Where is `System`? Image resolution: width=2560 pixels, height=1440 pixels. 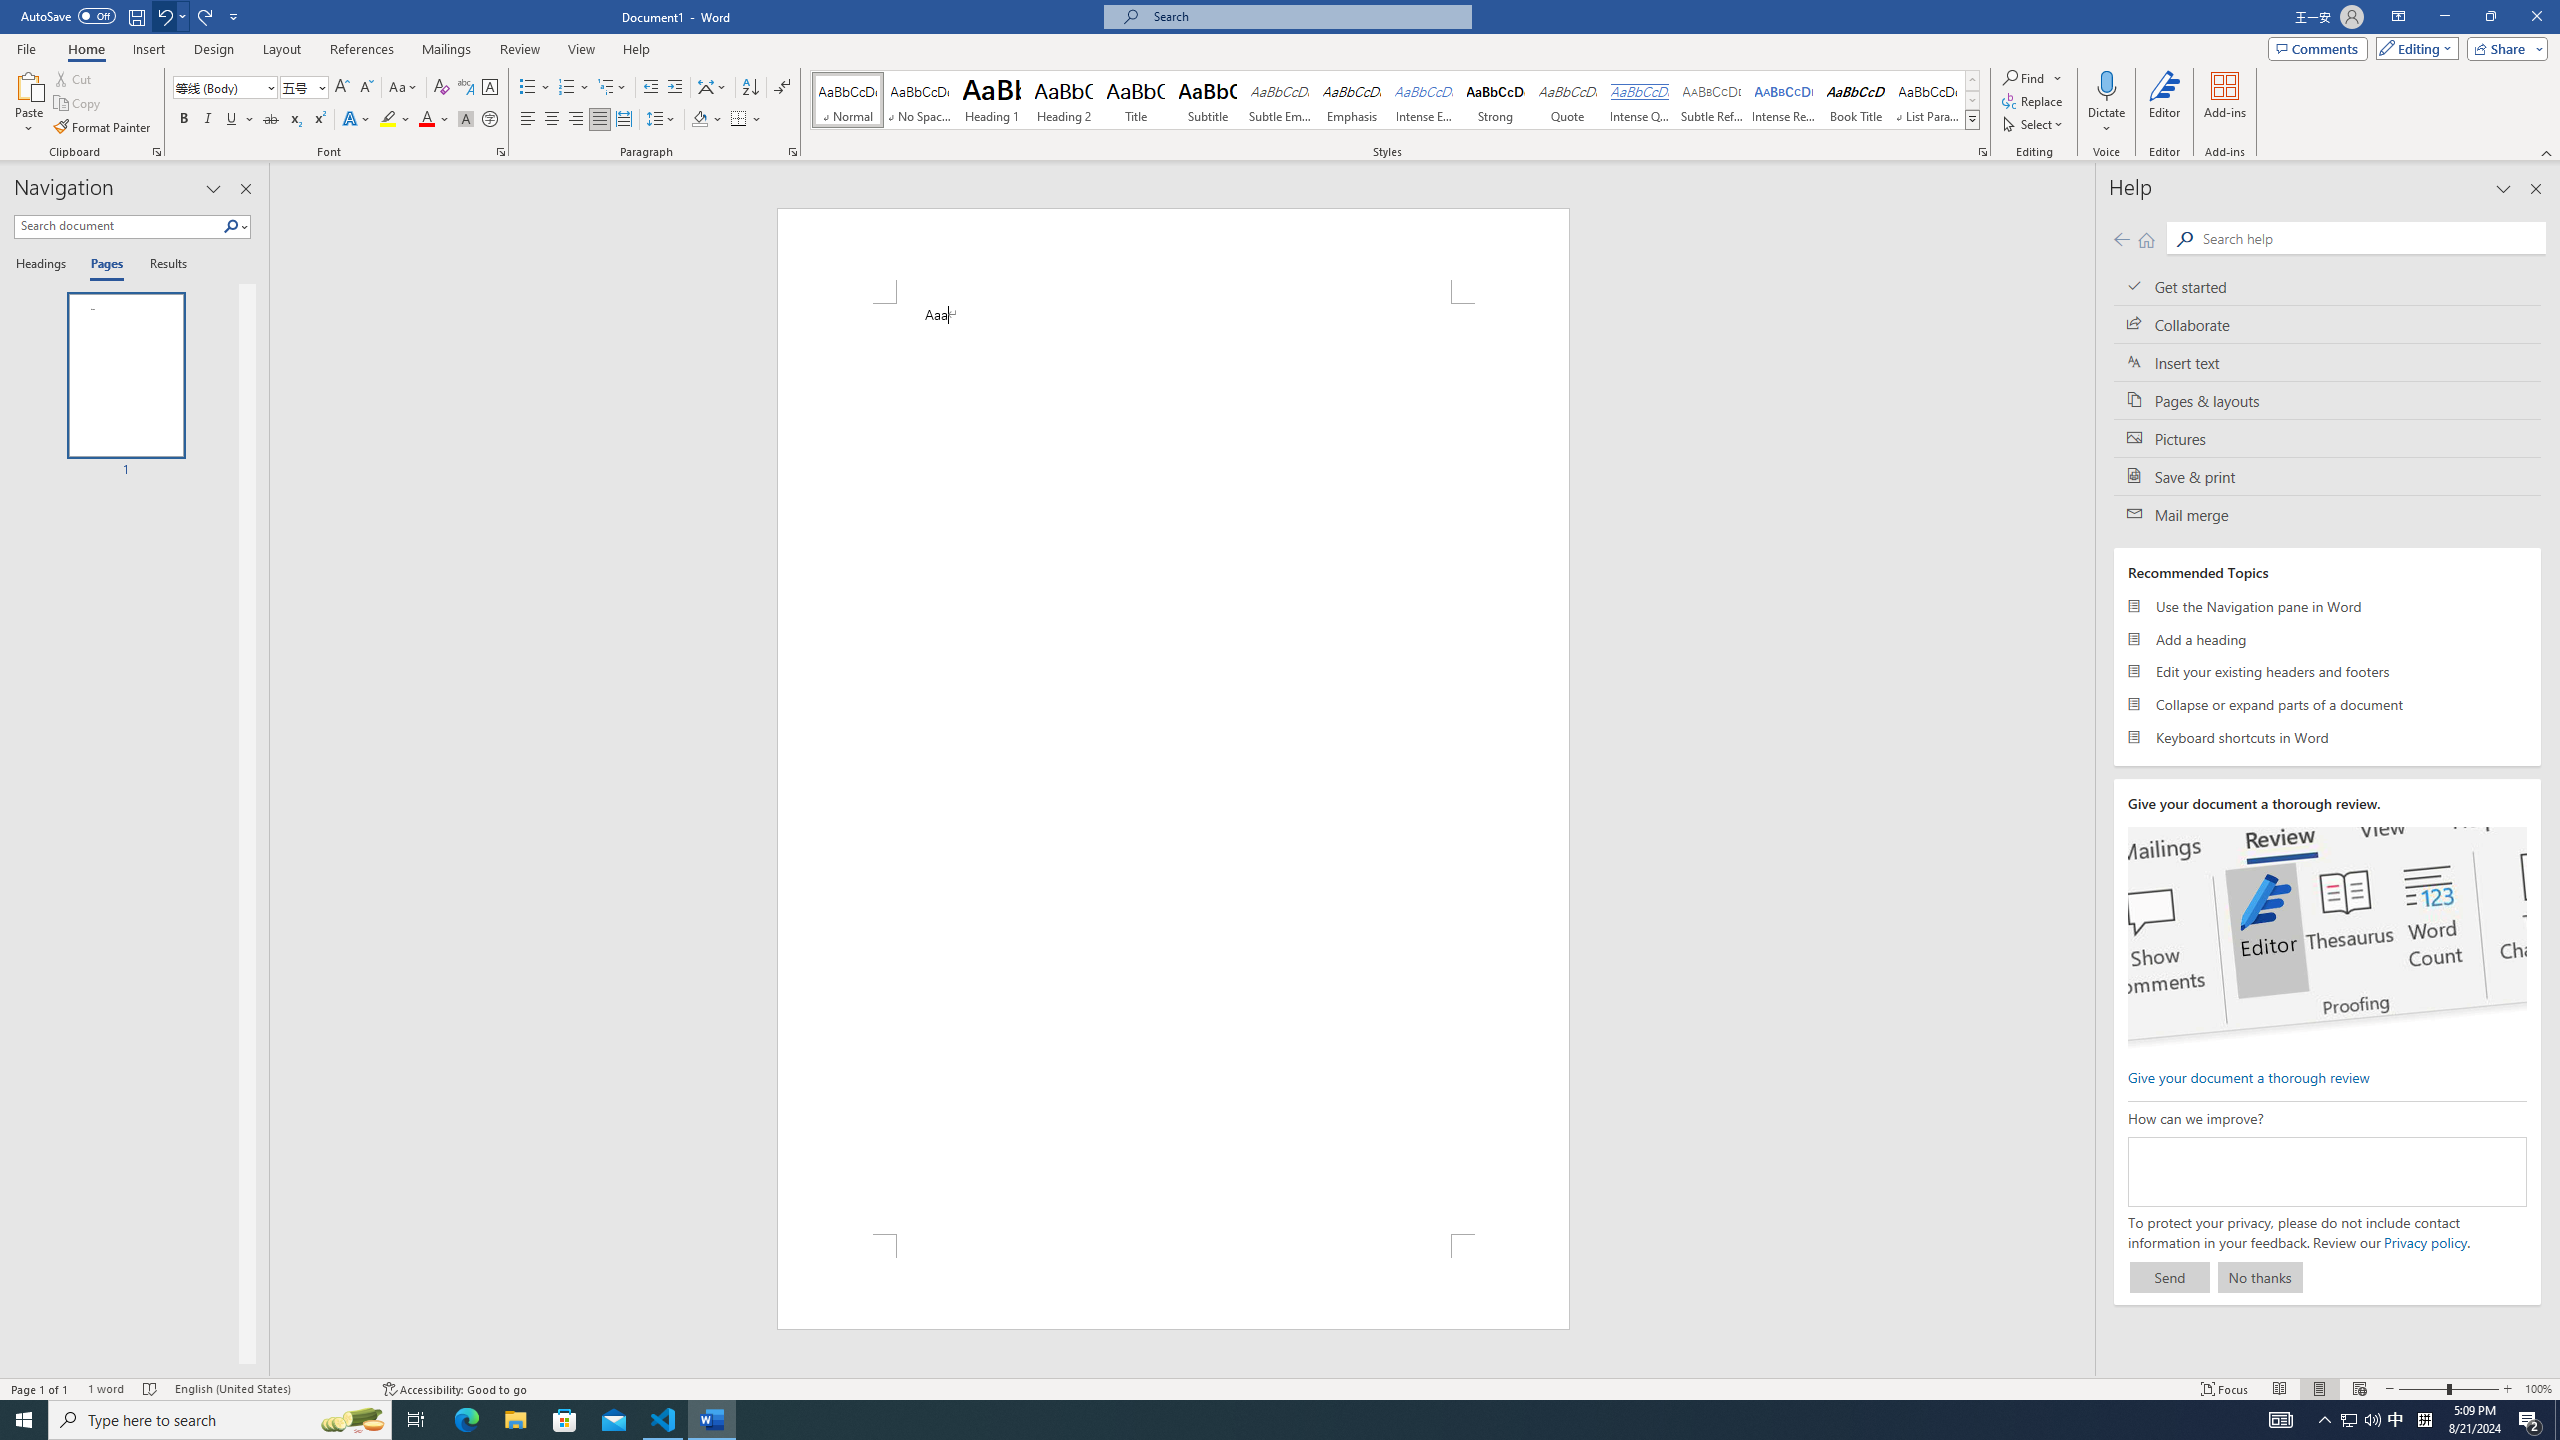 System is located at coordinates (12, 10).